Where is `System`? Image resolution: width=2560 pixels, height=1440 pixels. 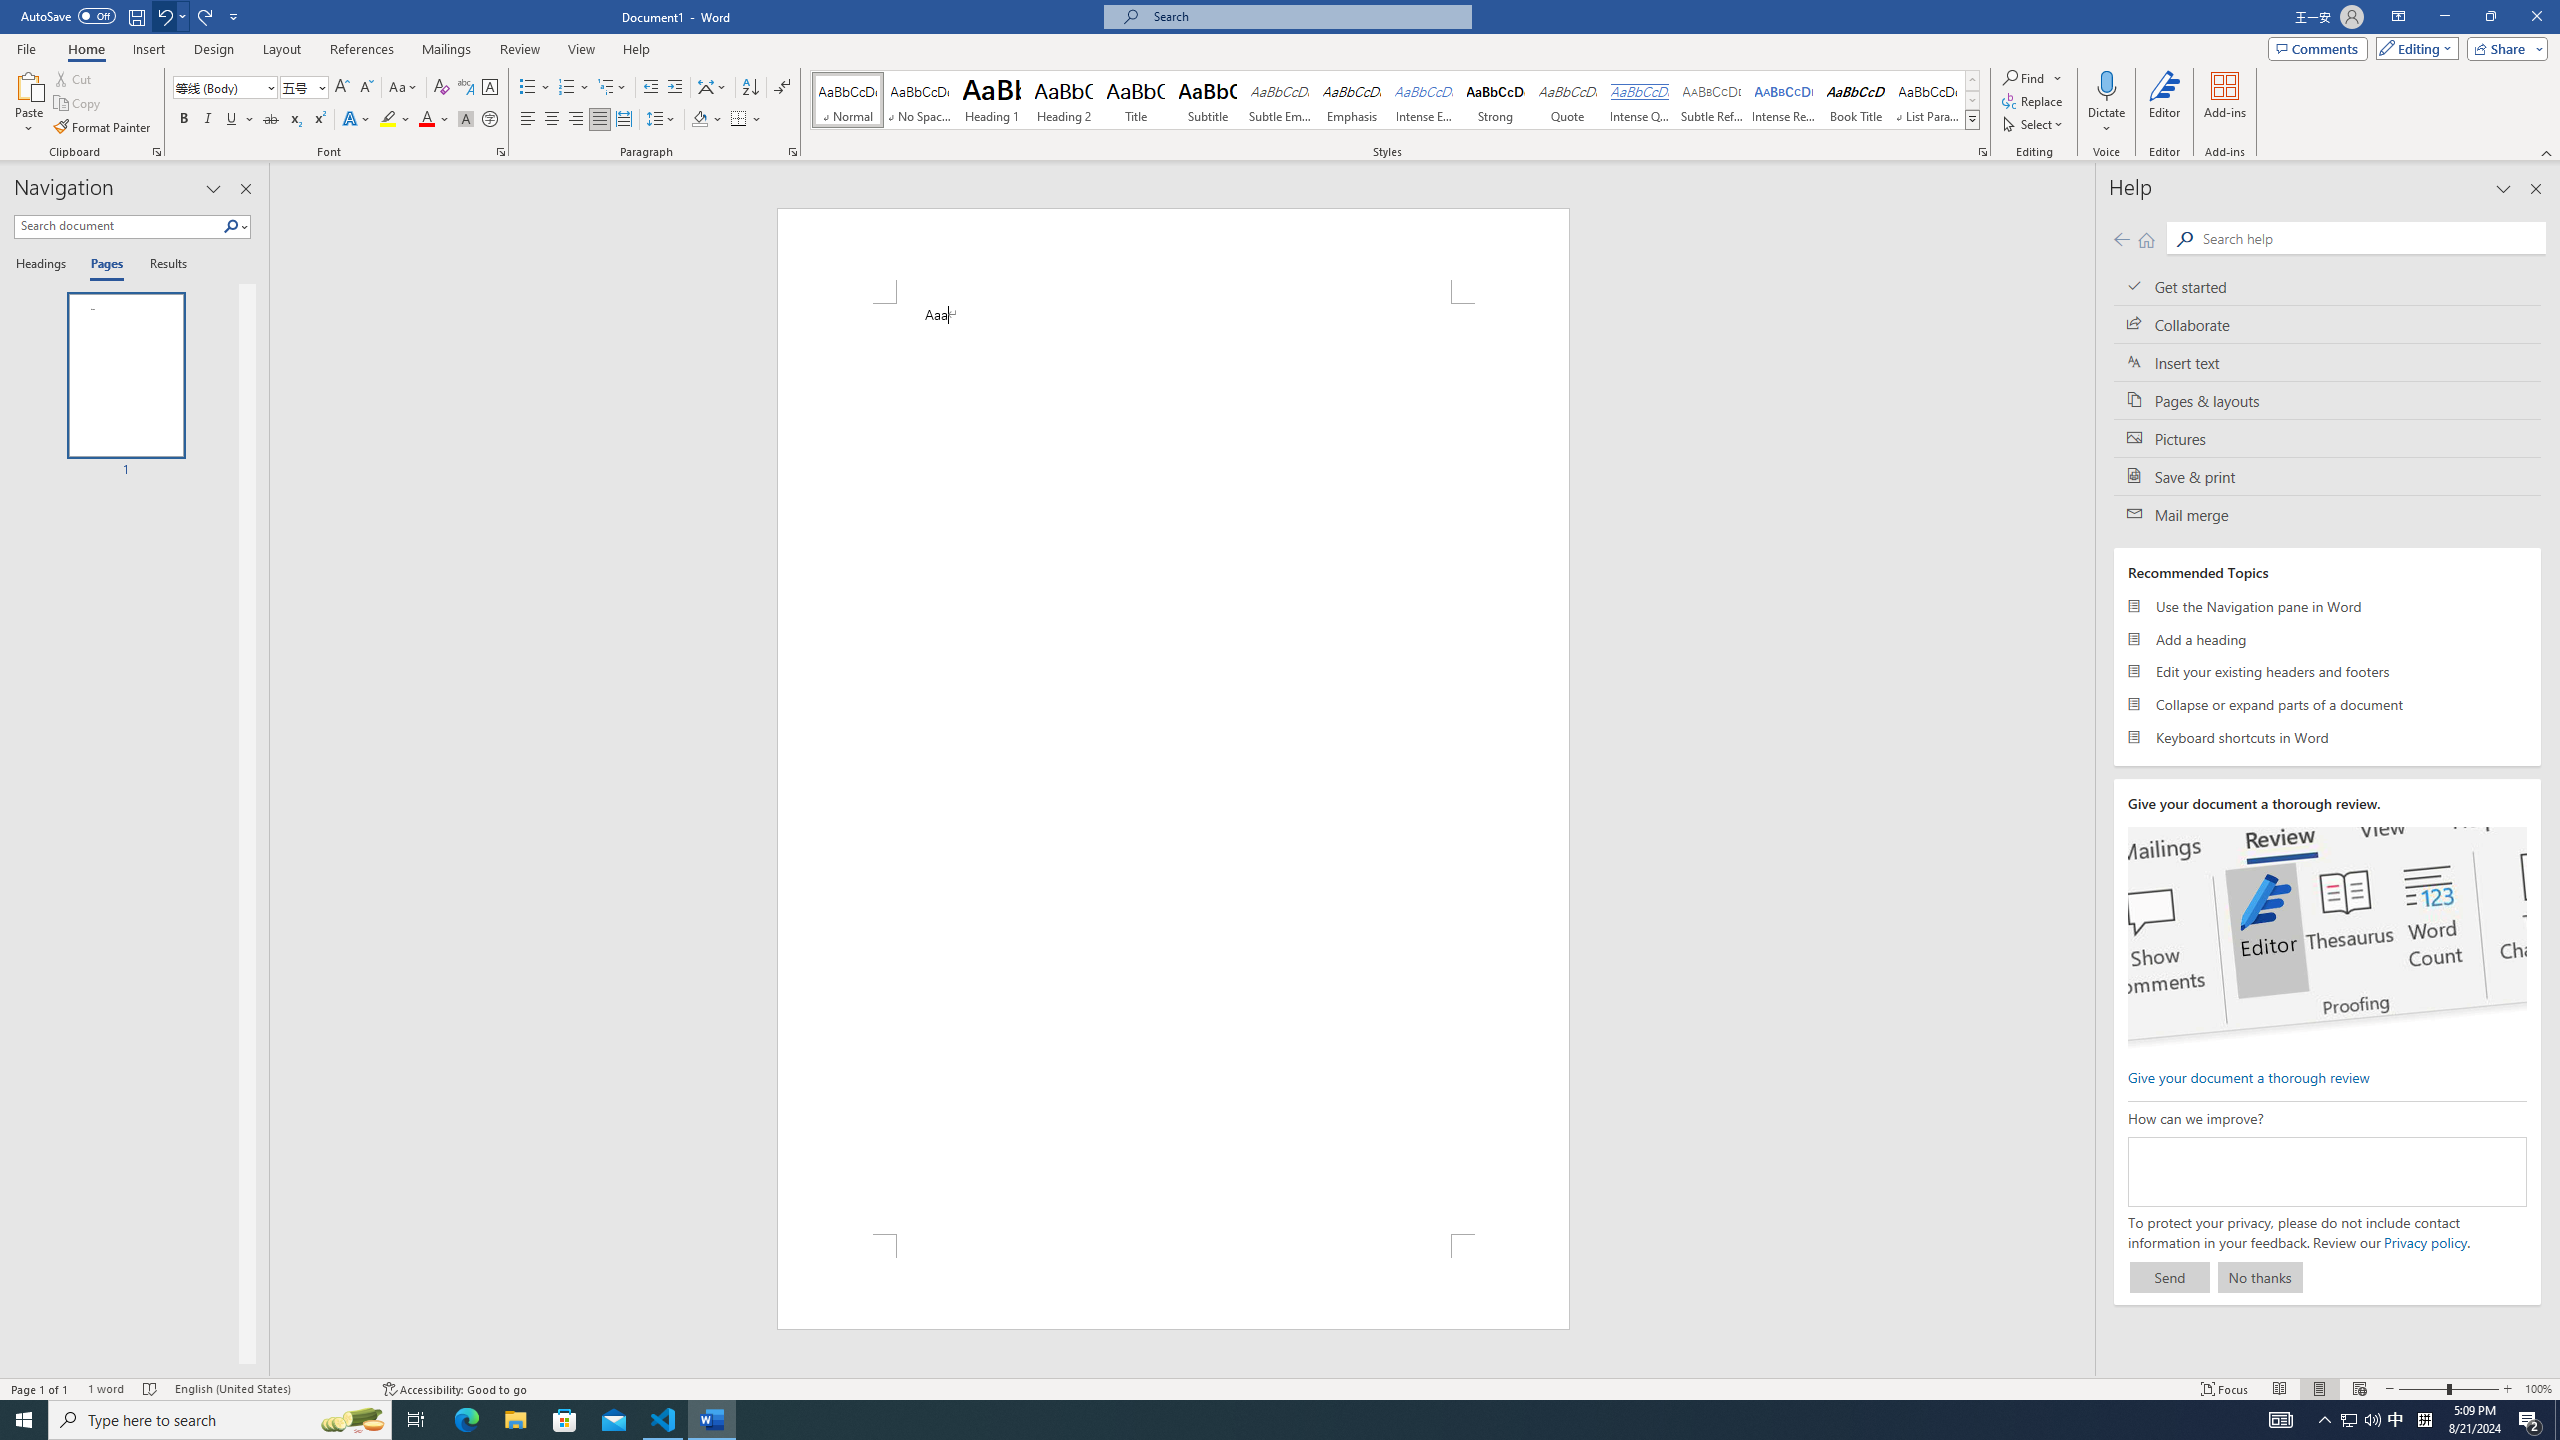 System is located at coordinates (12, 10).